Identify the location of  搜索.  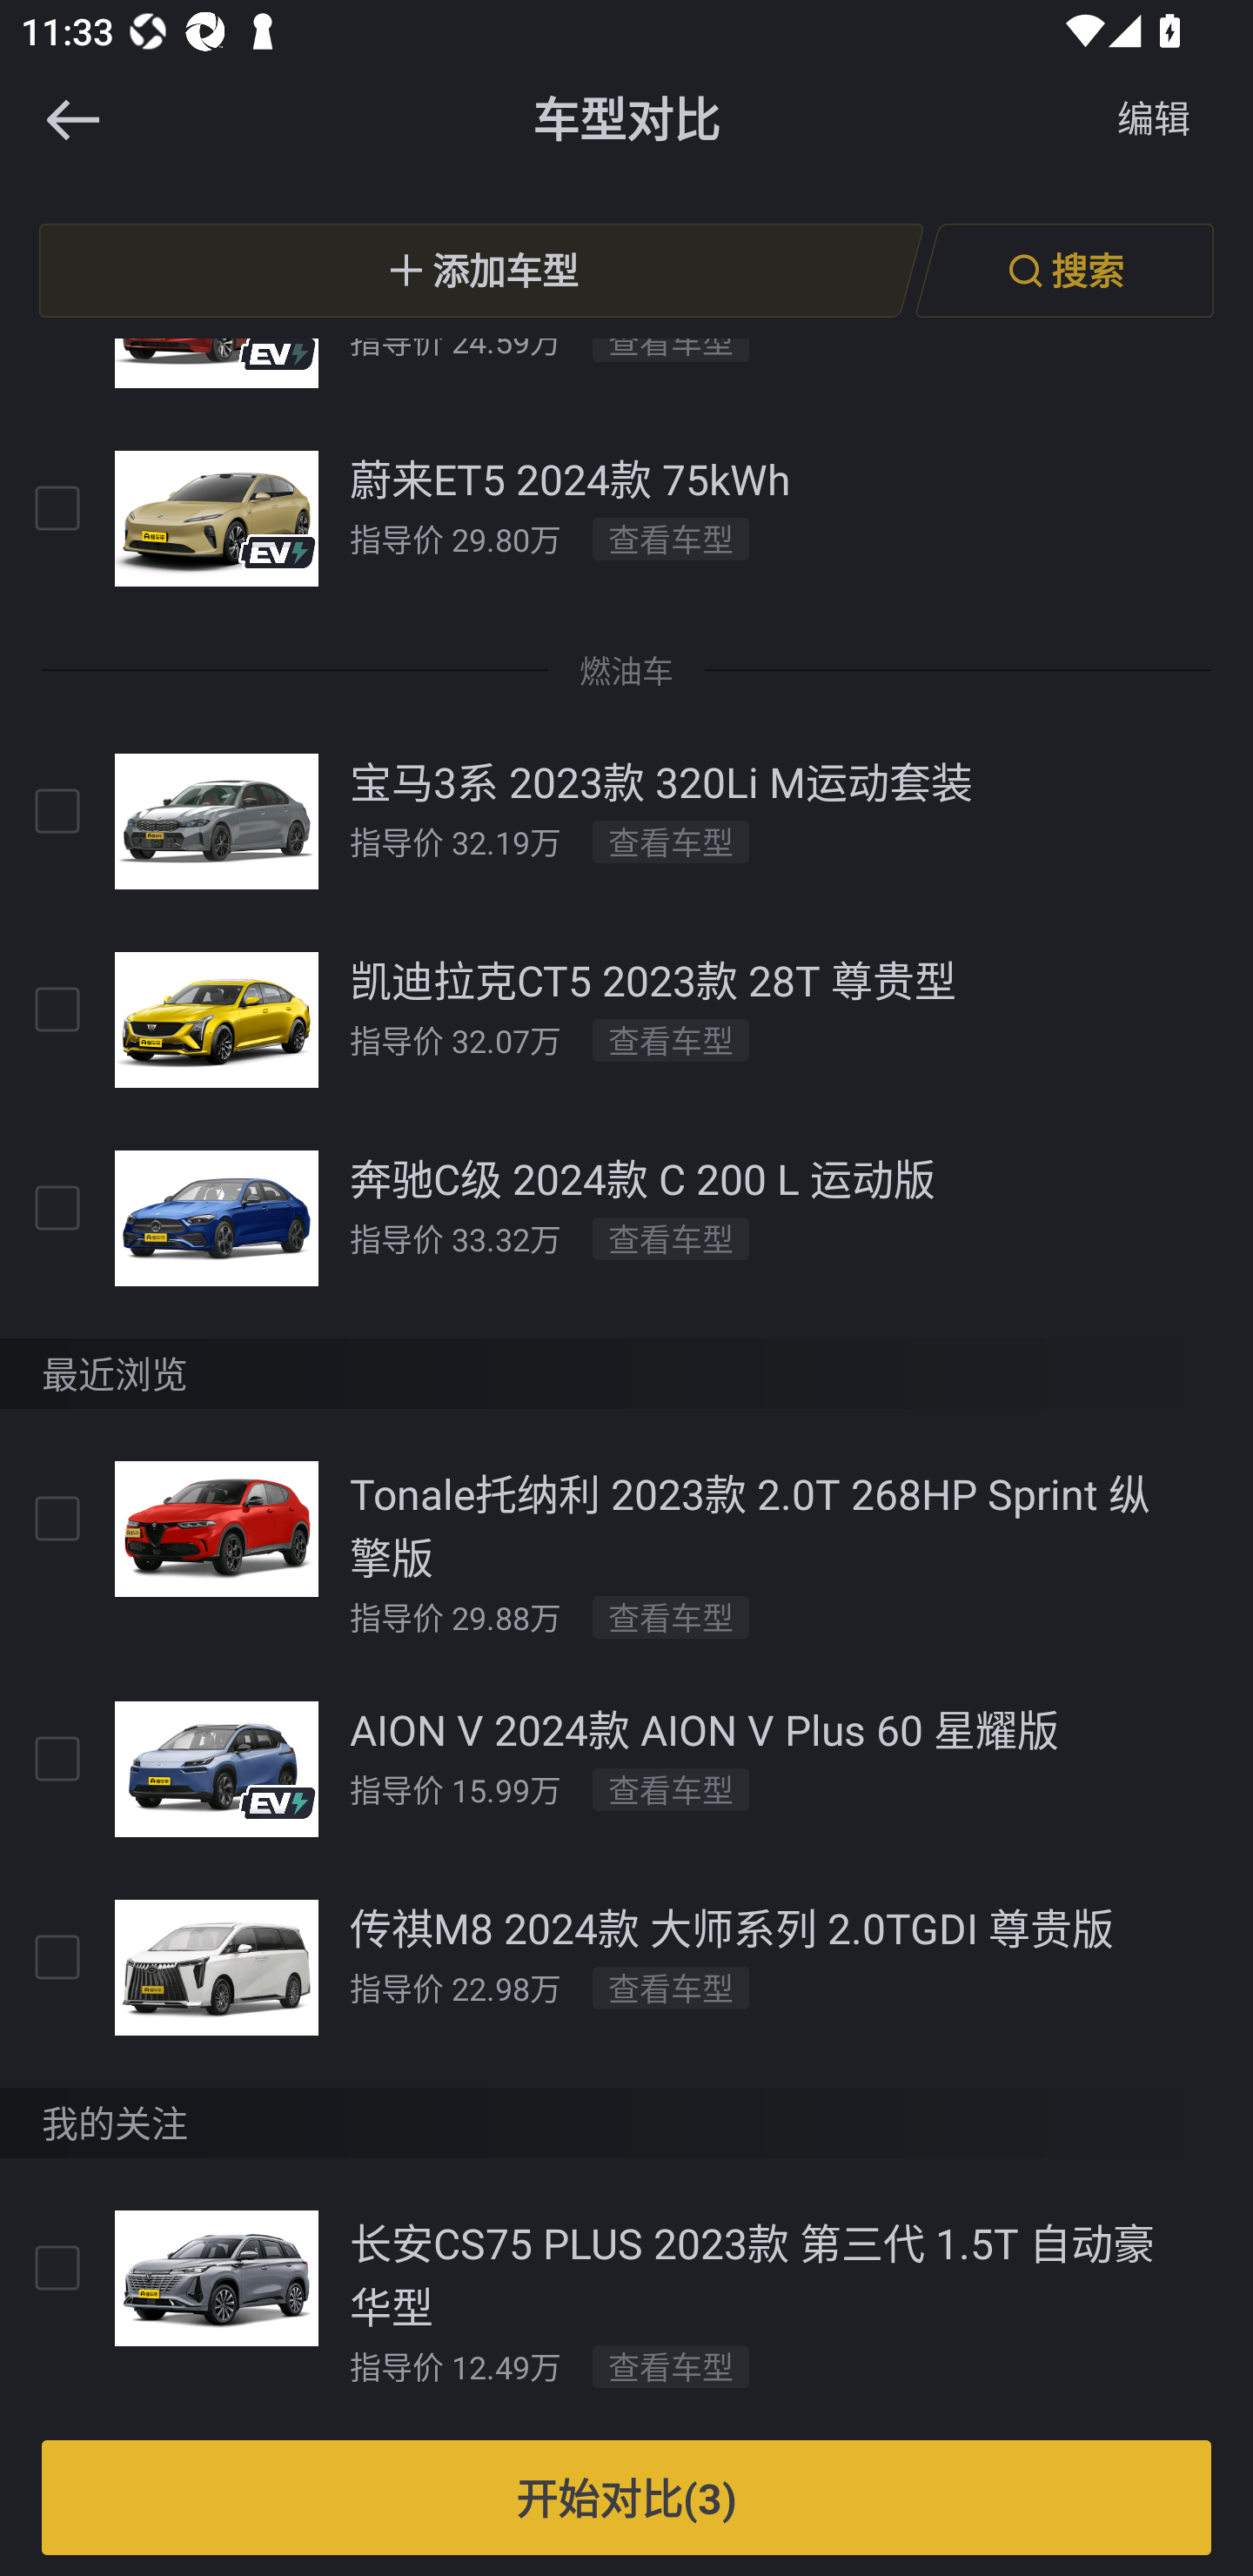
(1064, 270).